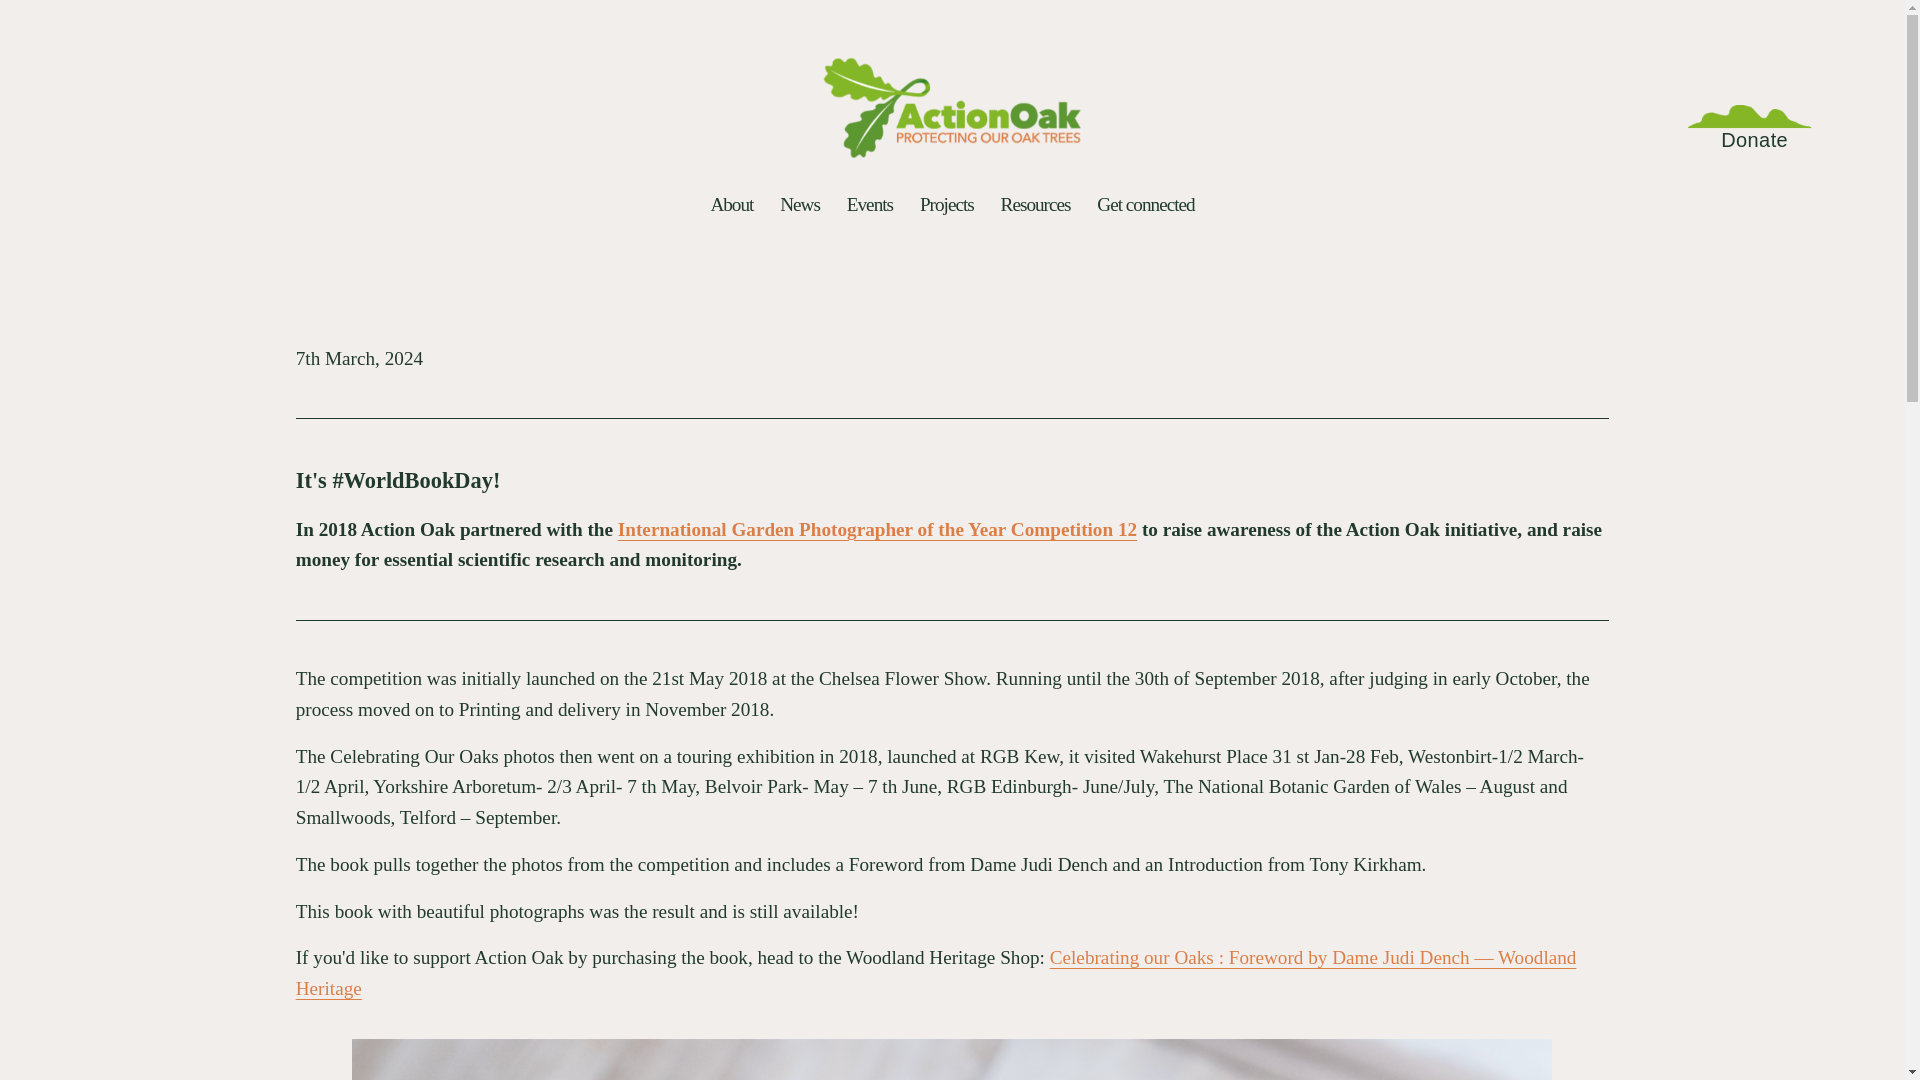 The image size is (1920, 1080). I want to click on News, so click(799, 204).